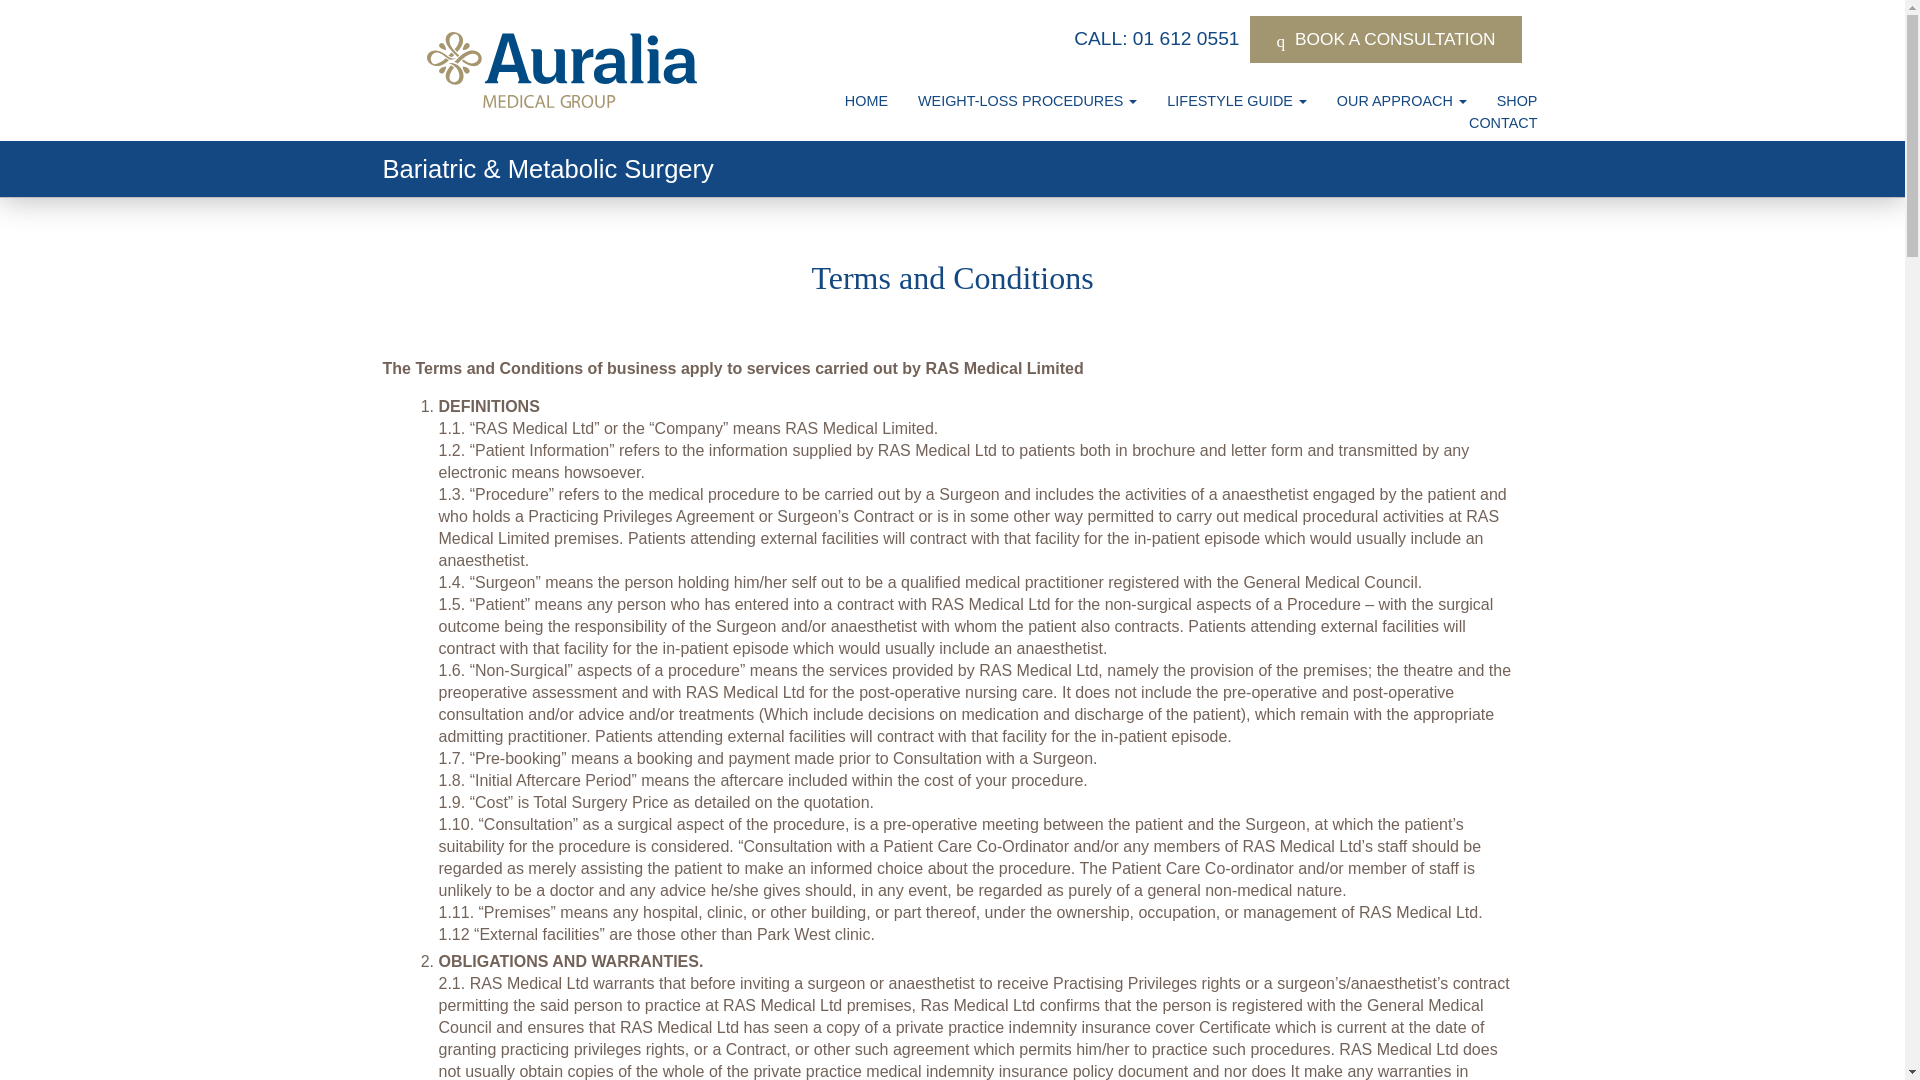 This screenshot has width=1920, height=1080. What do you see at coordinates (1401, 100) in the screenshot?
I see `OUR APPROACH` at bounding box center [1401, 100].